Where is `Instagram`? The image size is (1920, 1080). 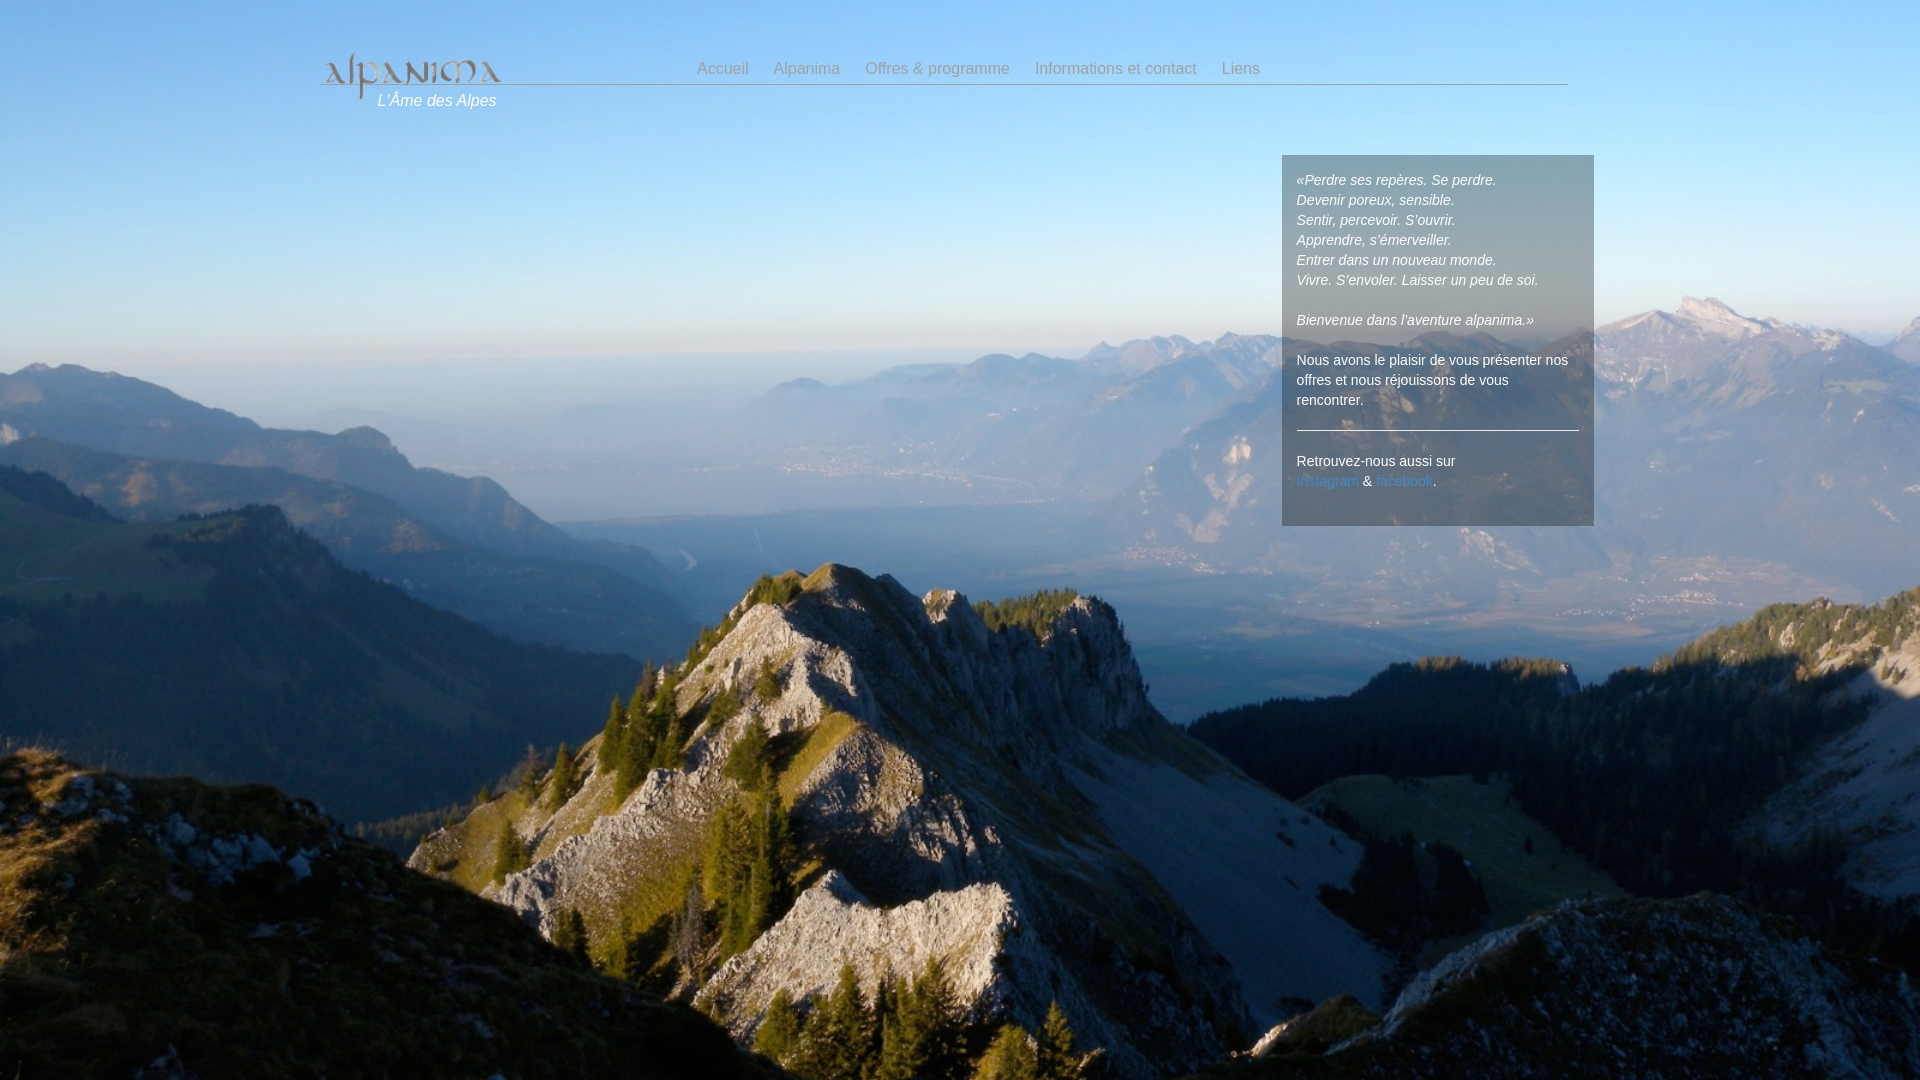
Instagram is located at coordinates (1328, 481).